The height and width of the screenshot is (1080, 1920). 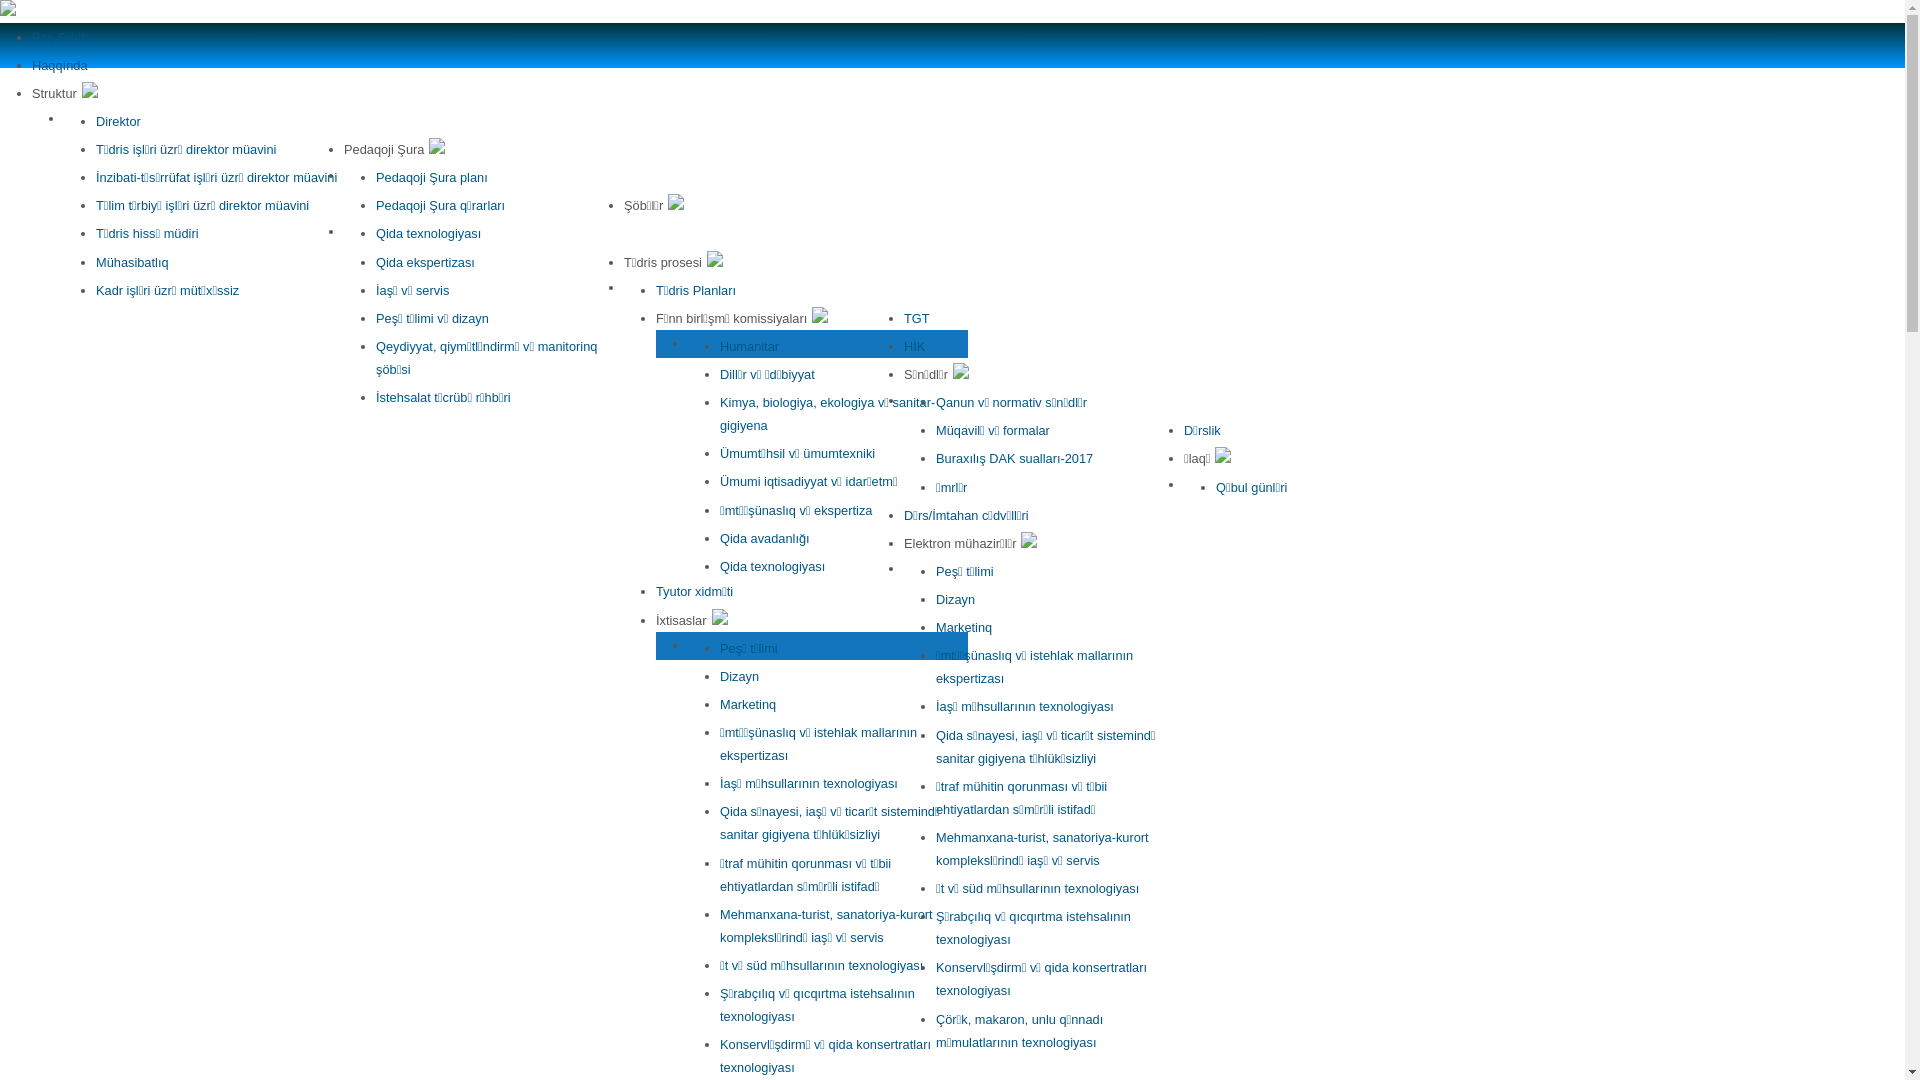 I want to click on Dizayn, so click(x=740, y=676).